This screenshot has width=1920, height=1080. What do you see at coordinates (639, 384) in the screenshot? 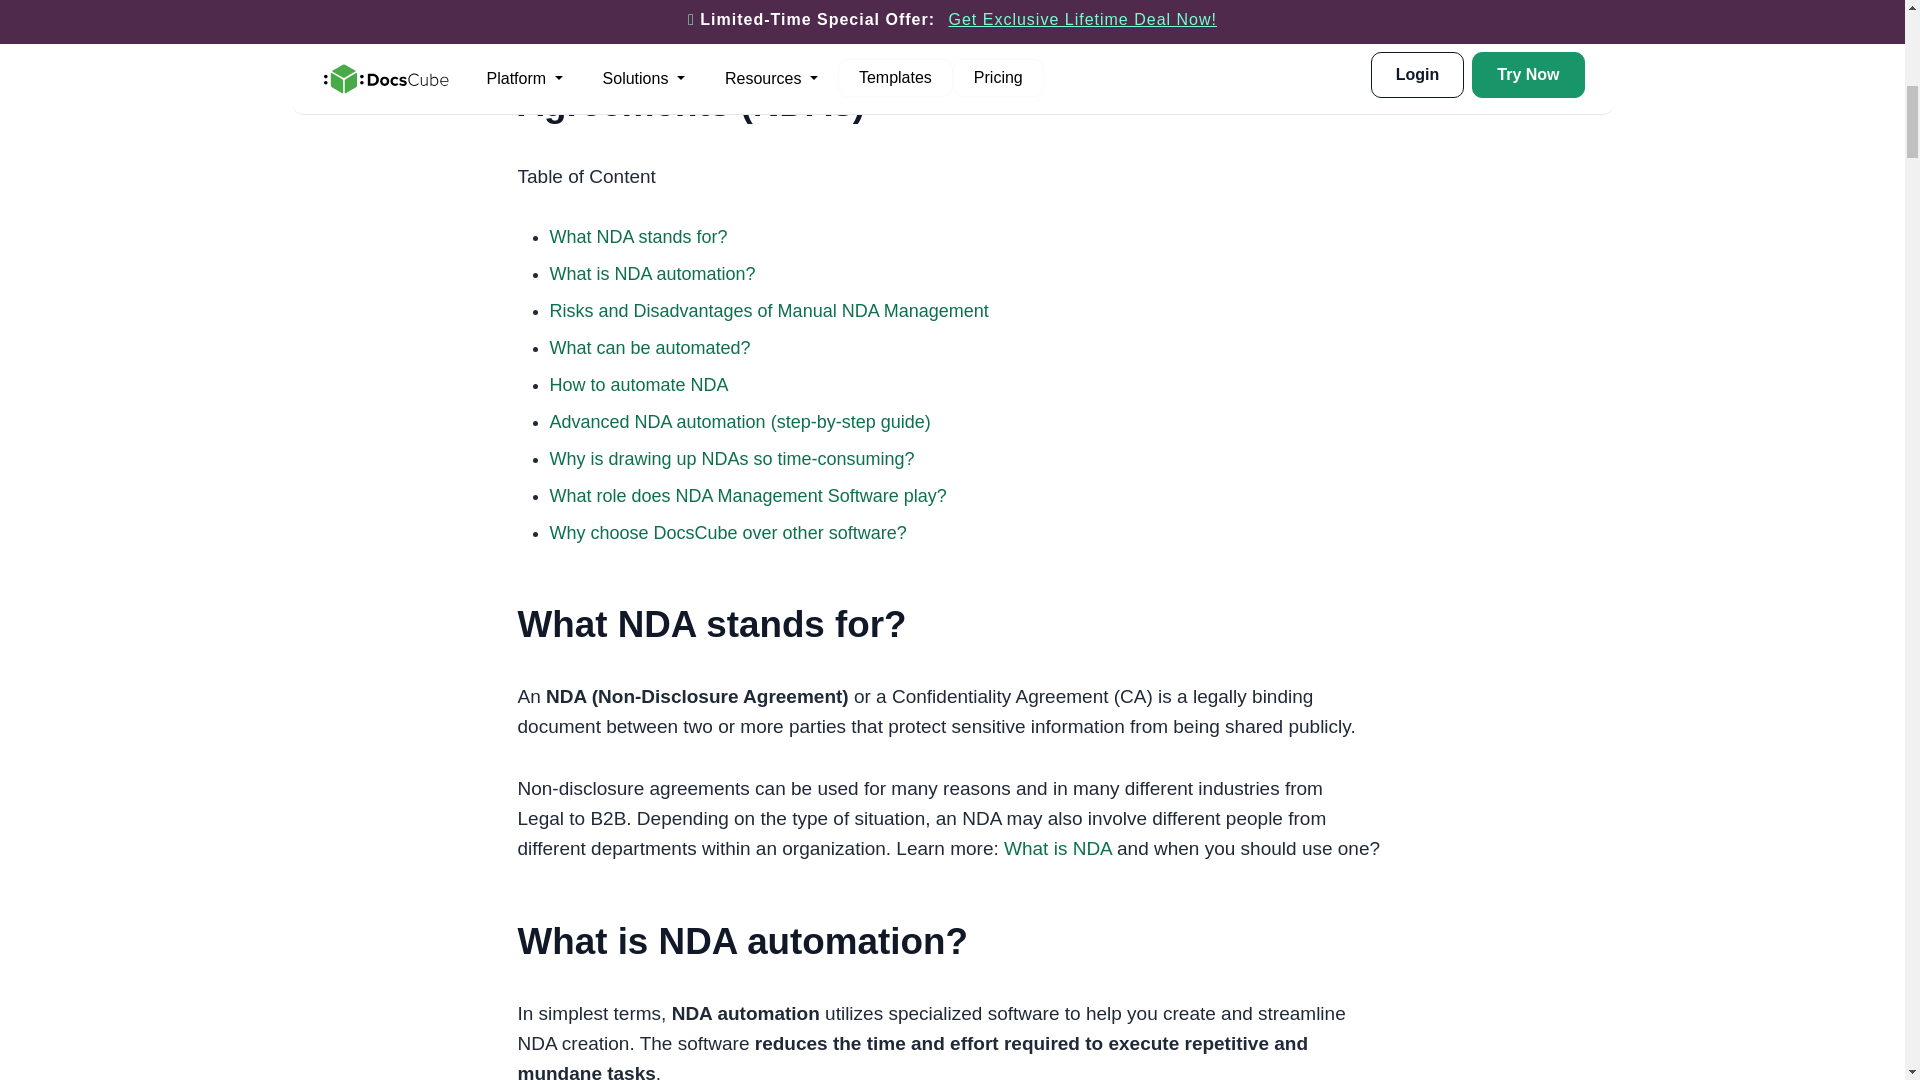
I see `How to automate NDA` at bounding box center [639, 384].